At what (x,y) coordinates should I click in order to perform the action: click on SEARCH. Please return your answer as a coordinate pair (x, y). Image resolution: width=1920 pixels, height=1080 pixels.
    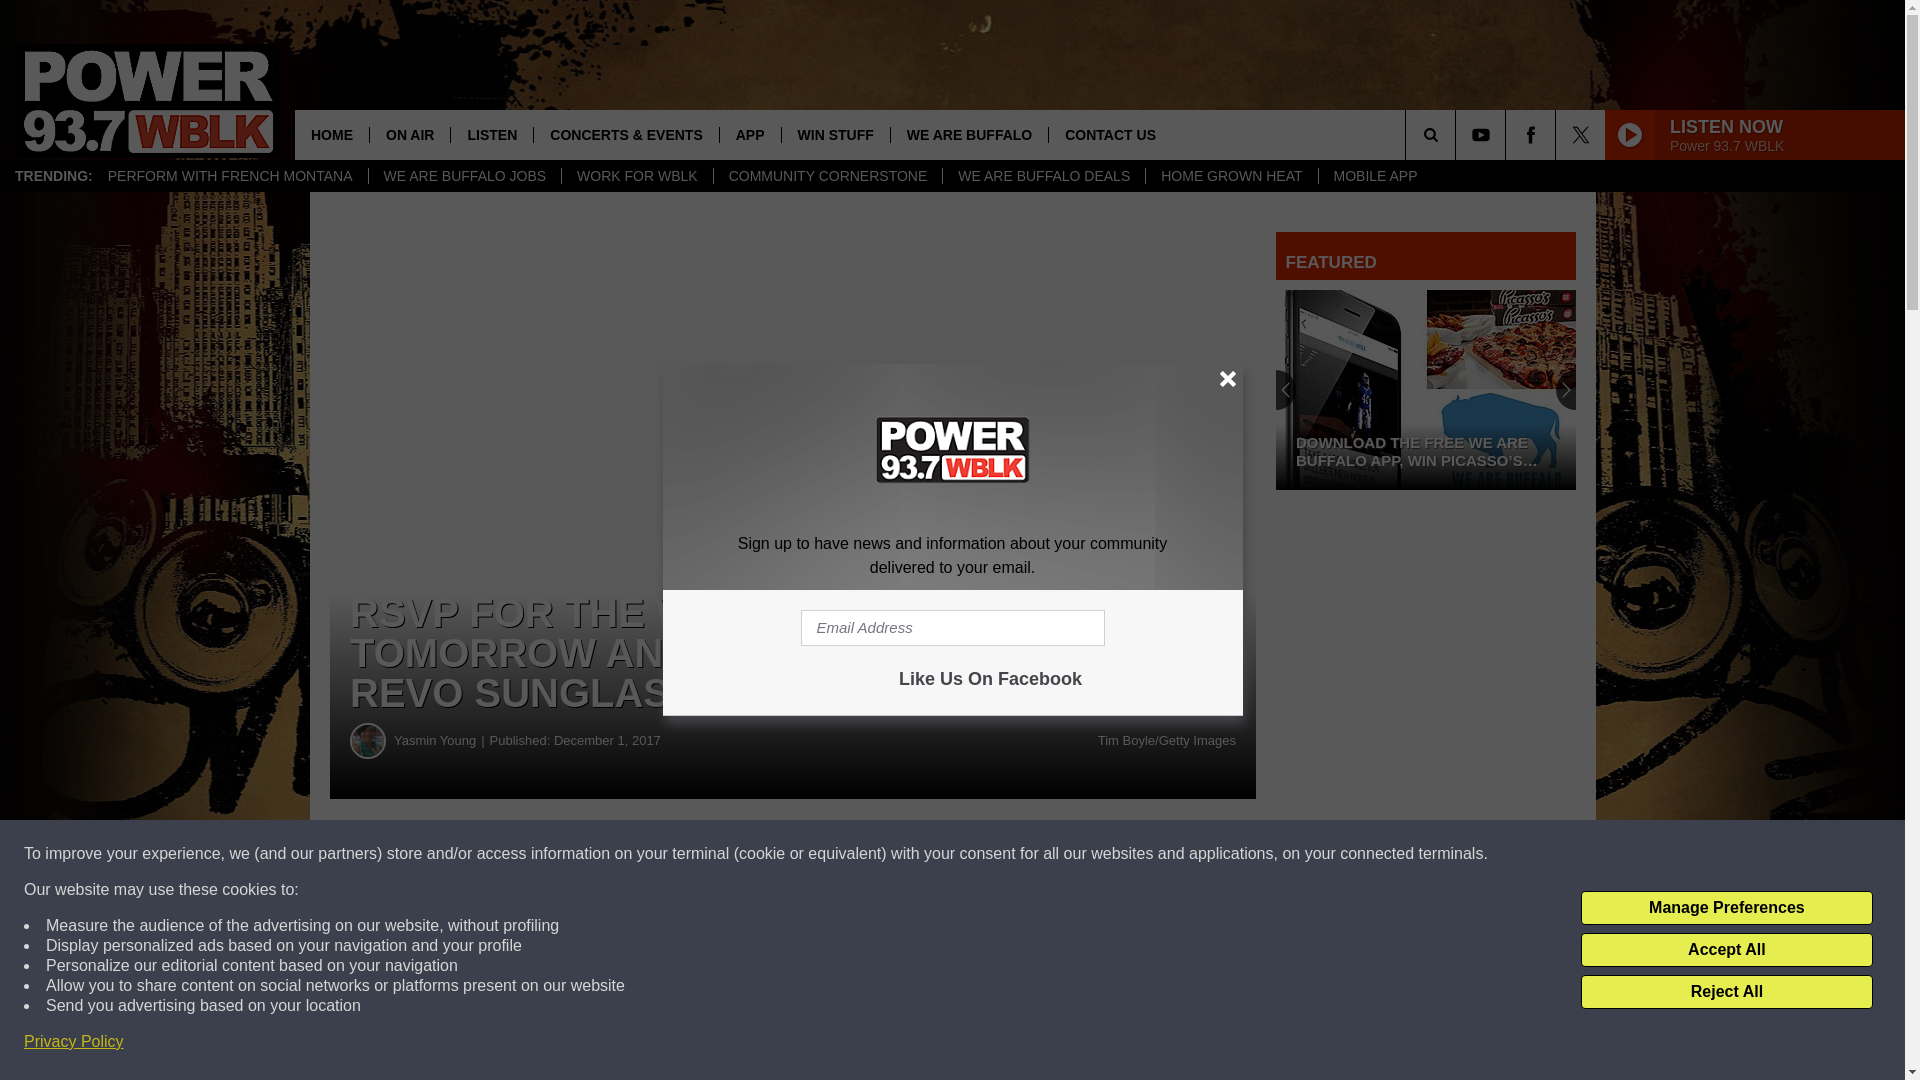
    Looking at the image, I should click on (1458, 134).